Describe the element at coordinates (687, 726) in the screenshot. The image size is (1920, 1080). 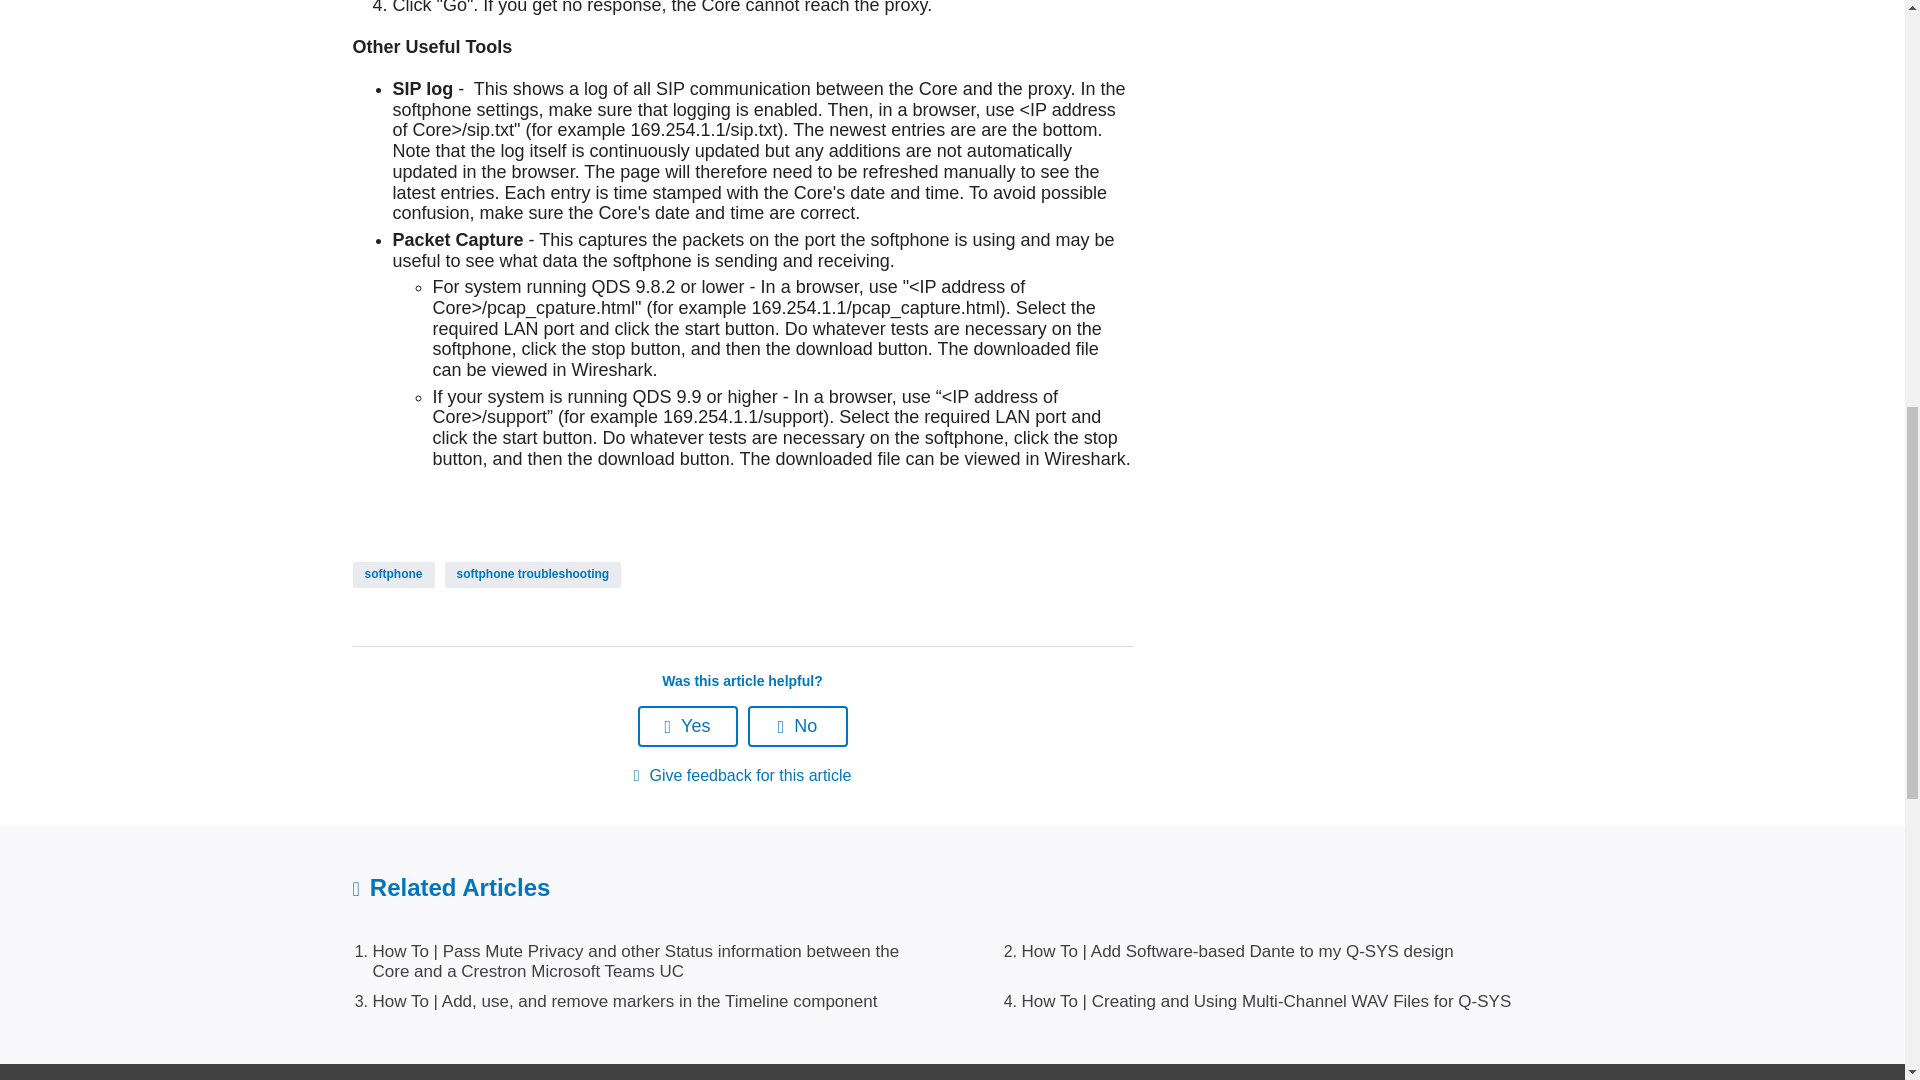
I see `Yes` at that location.